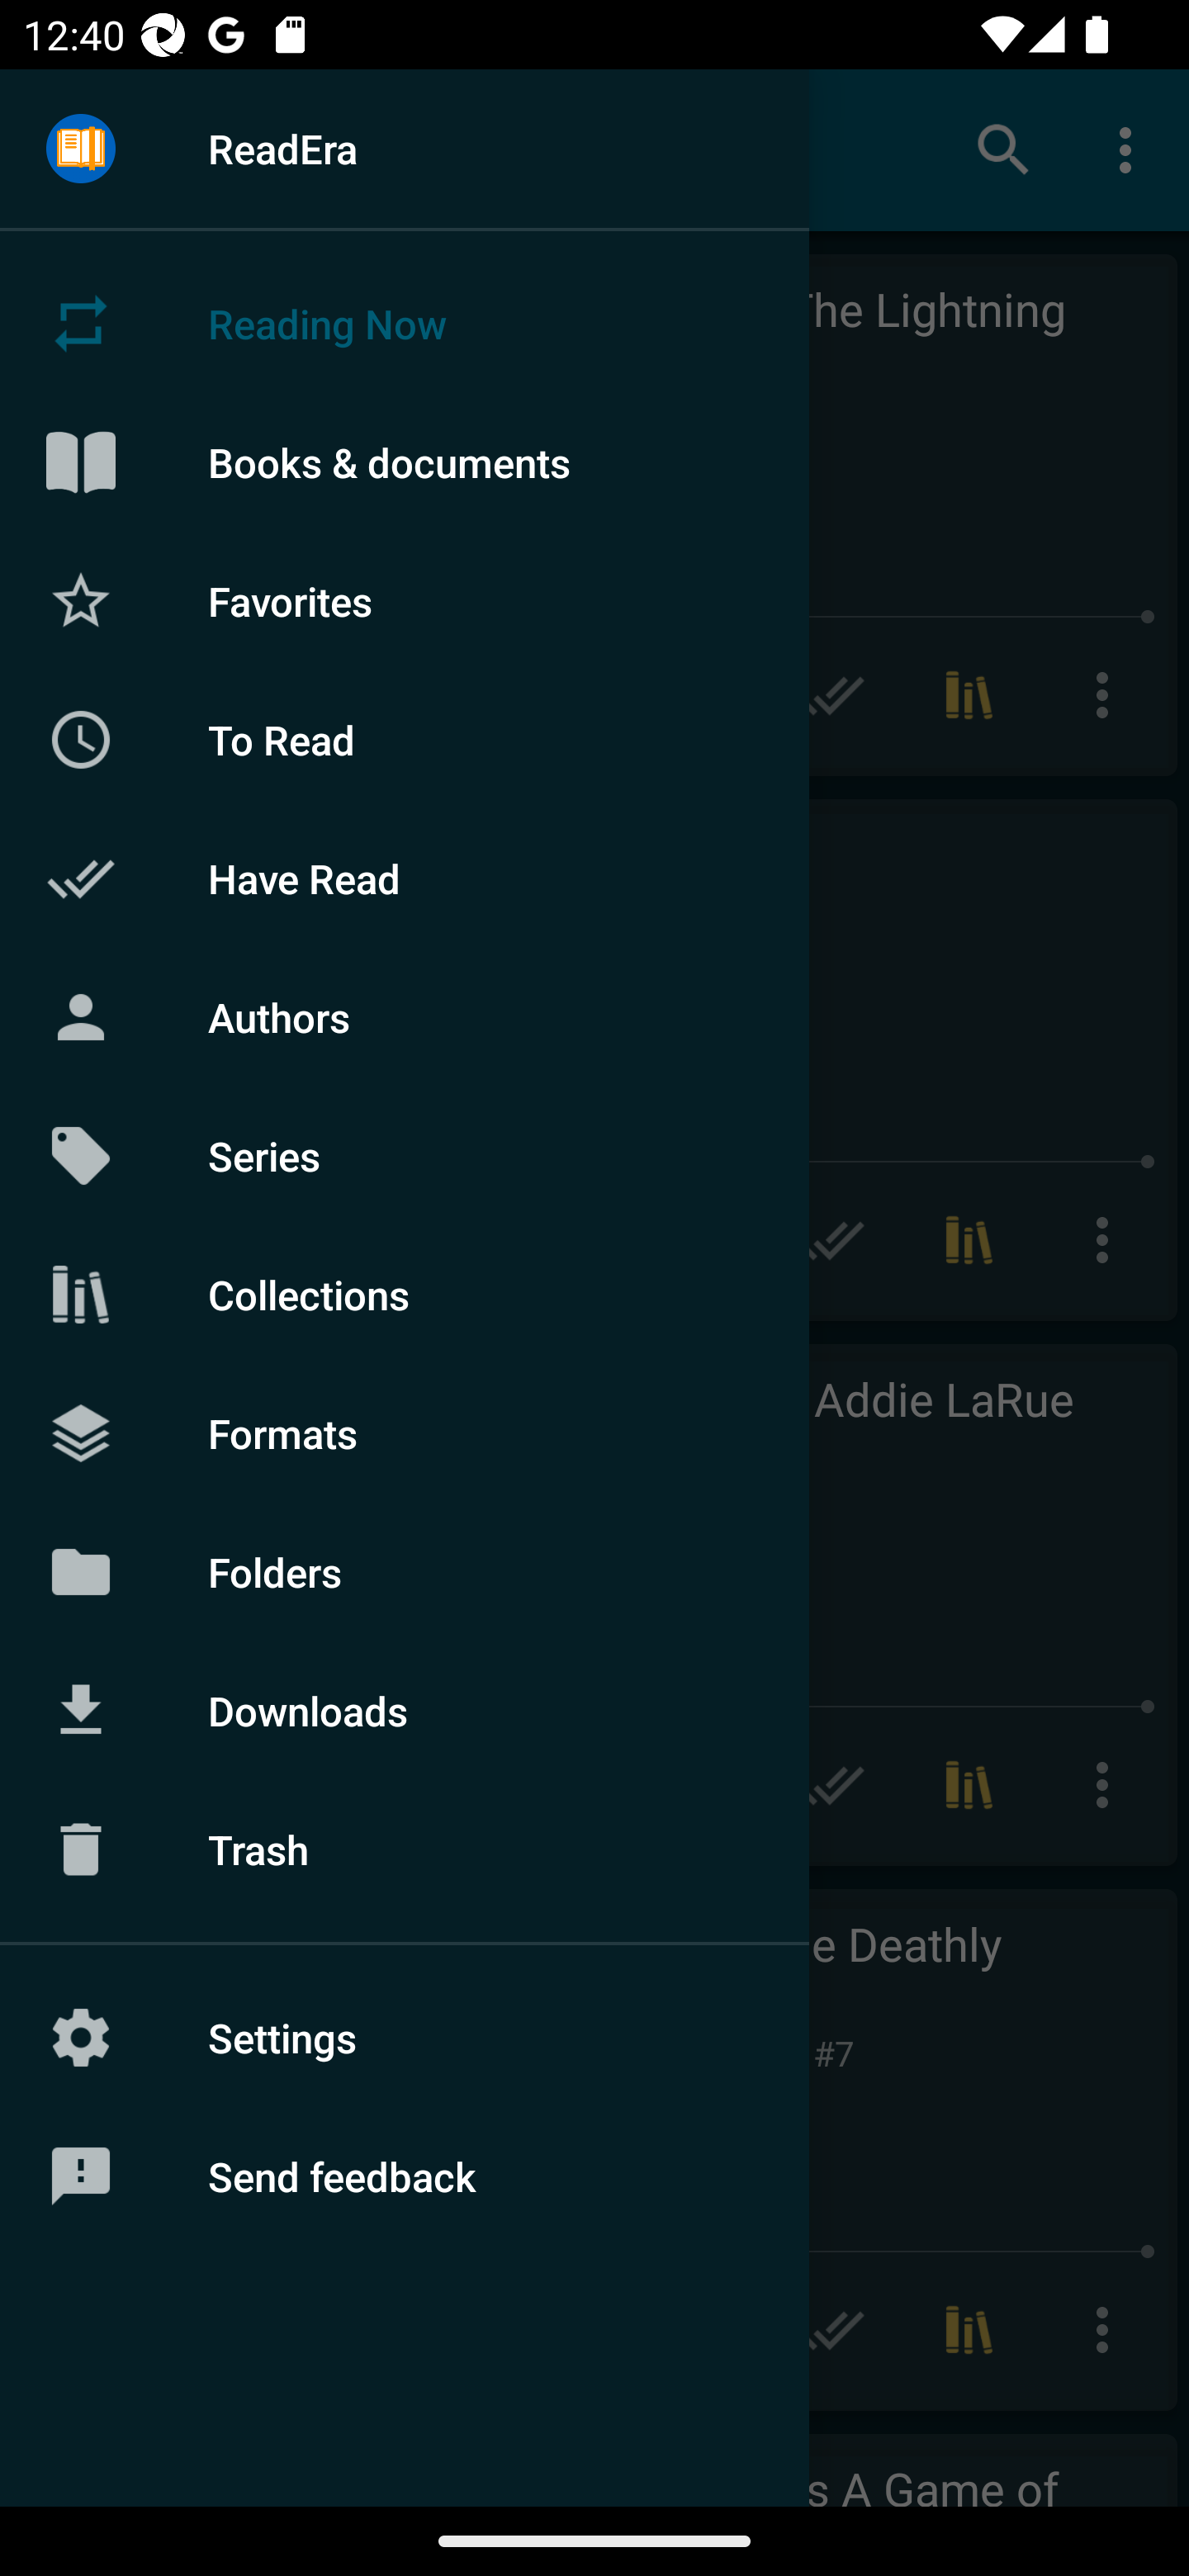  I want to click on Formats, so click(405, 1432).